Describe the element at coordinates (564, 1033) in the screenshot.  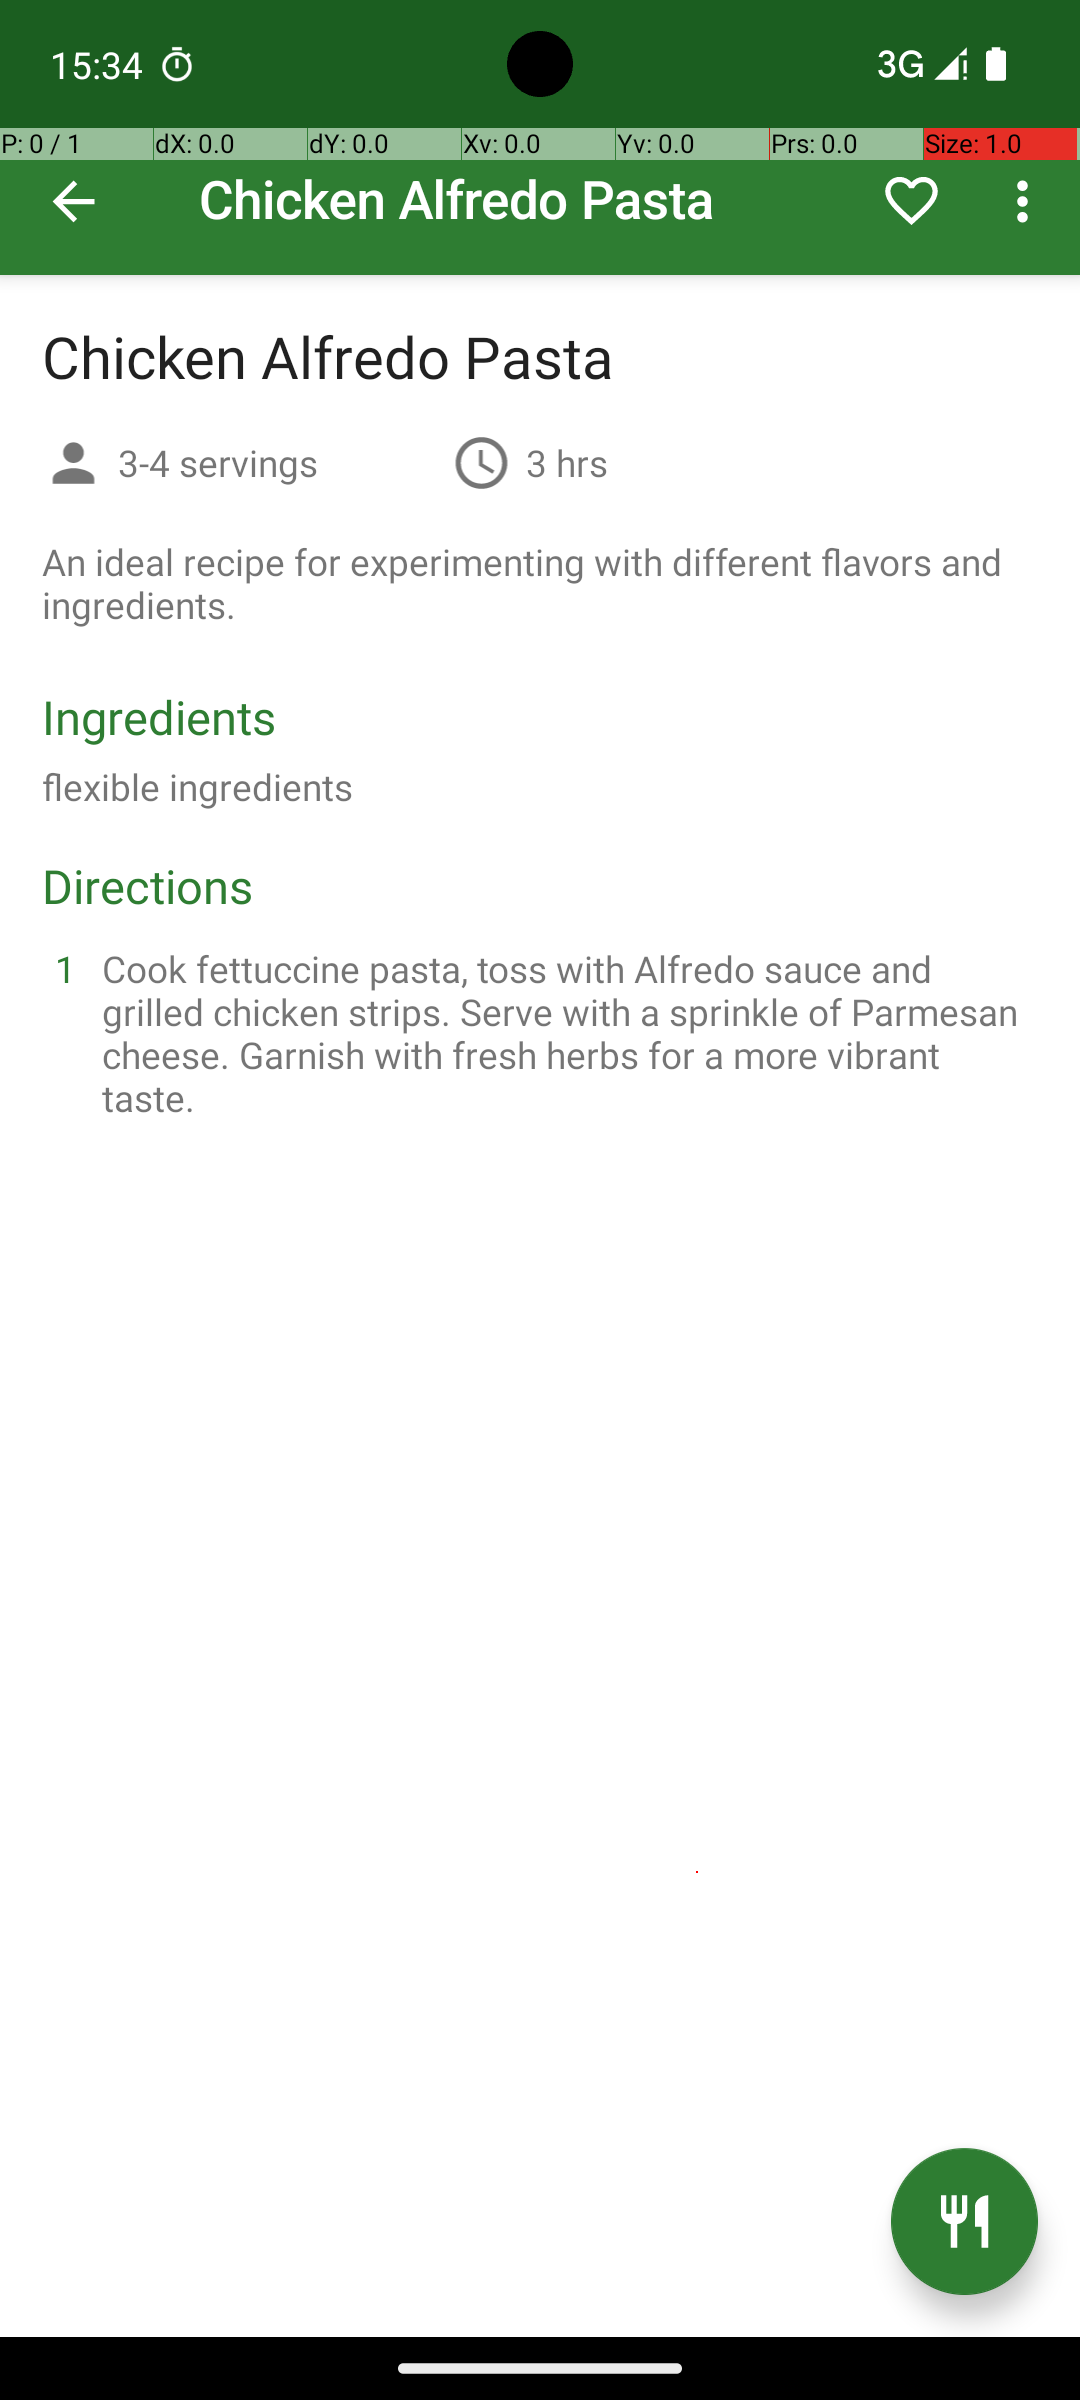
I see `Cook fettuccine pasta, toss with Alfredo sauce and grilled chicken strips. Serve with a sprinkle of Parmesan cheese. Garnish with fresh herbs for a more vibrant taste.` at that location.